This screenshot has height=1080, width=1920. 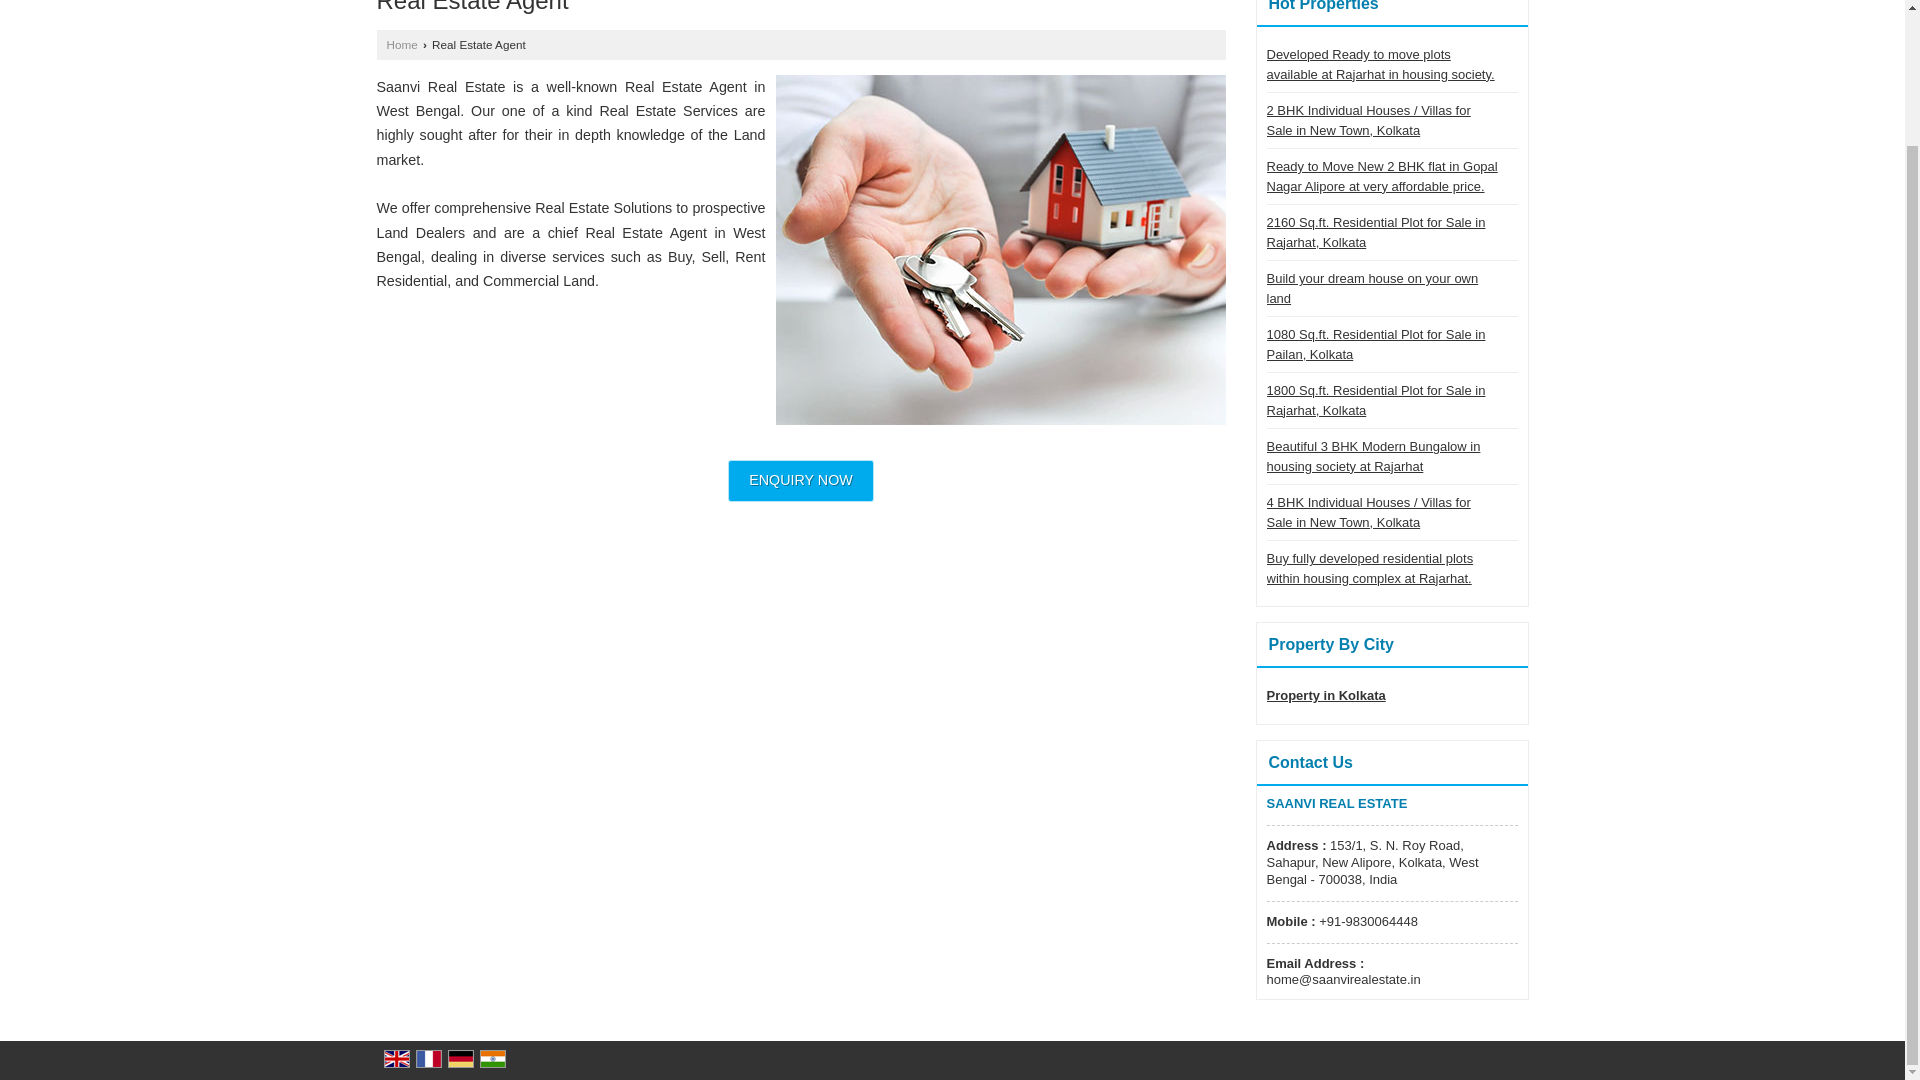 What do you see at coordinates (800, 481) in the screenshot?
I see `ENQUIRY NOW` at bounding box center [800, 481].